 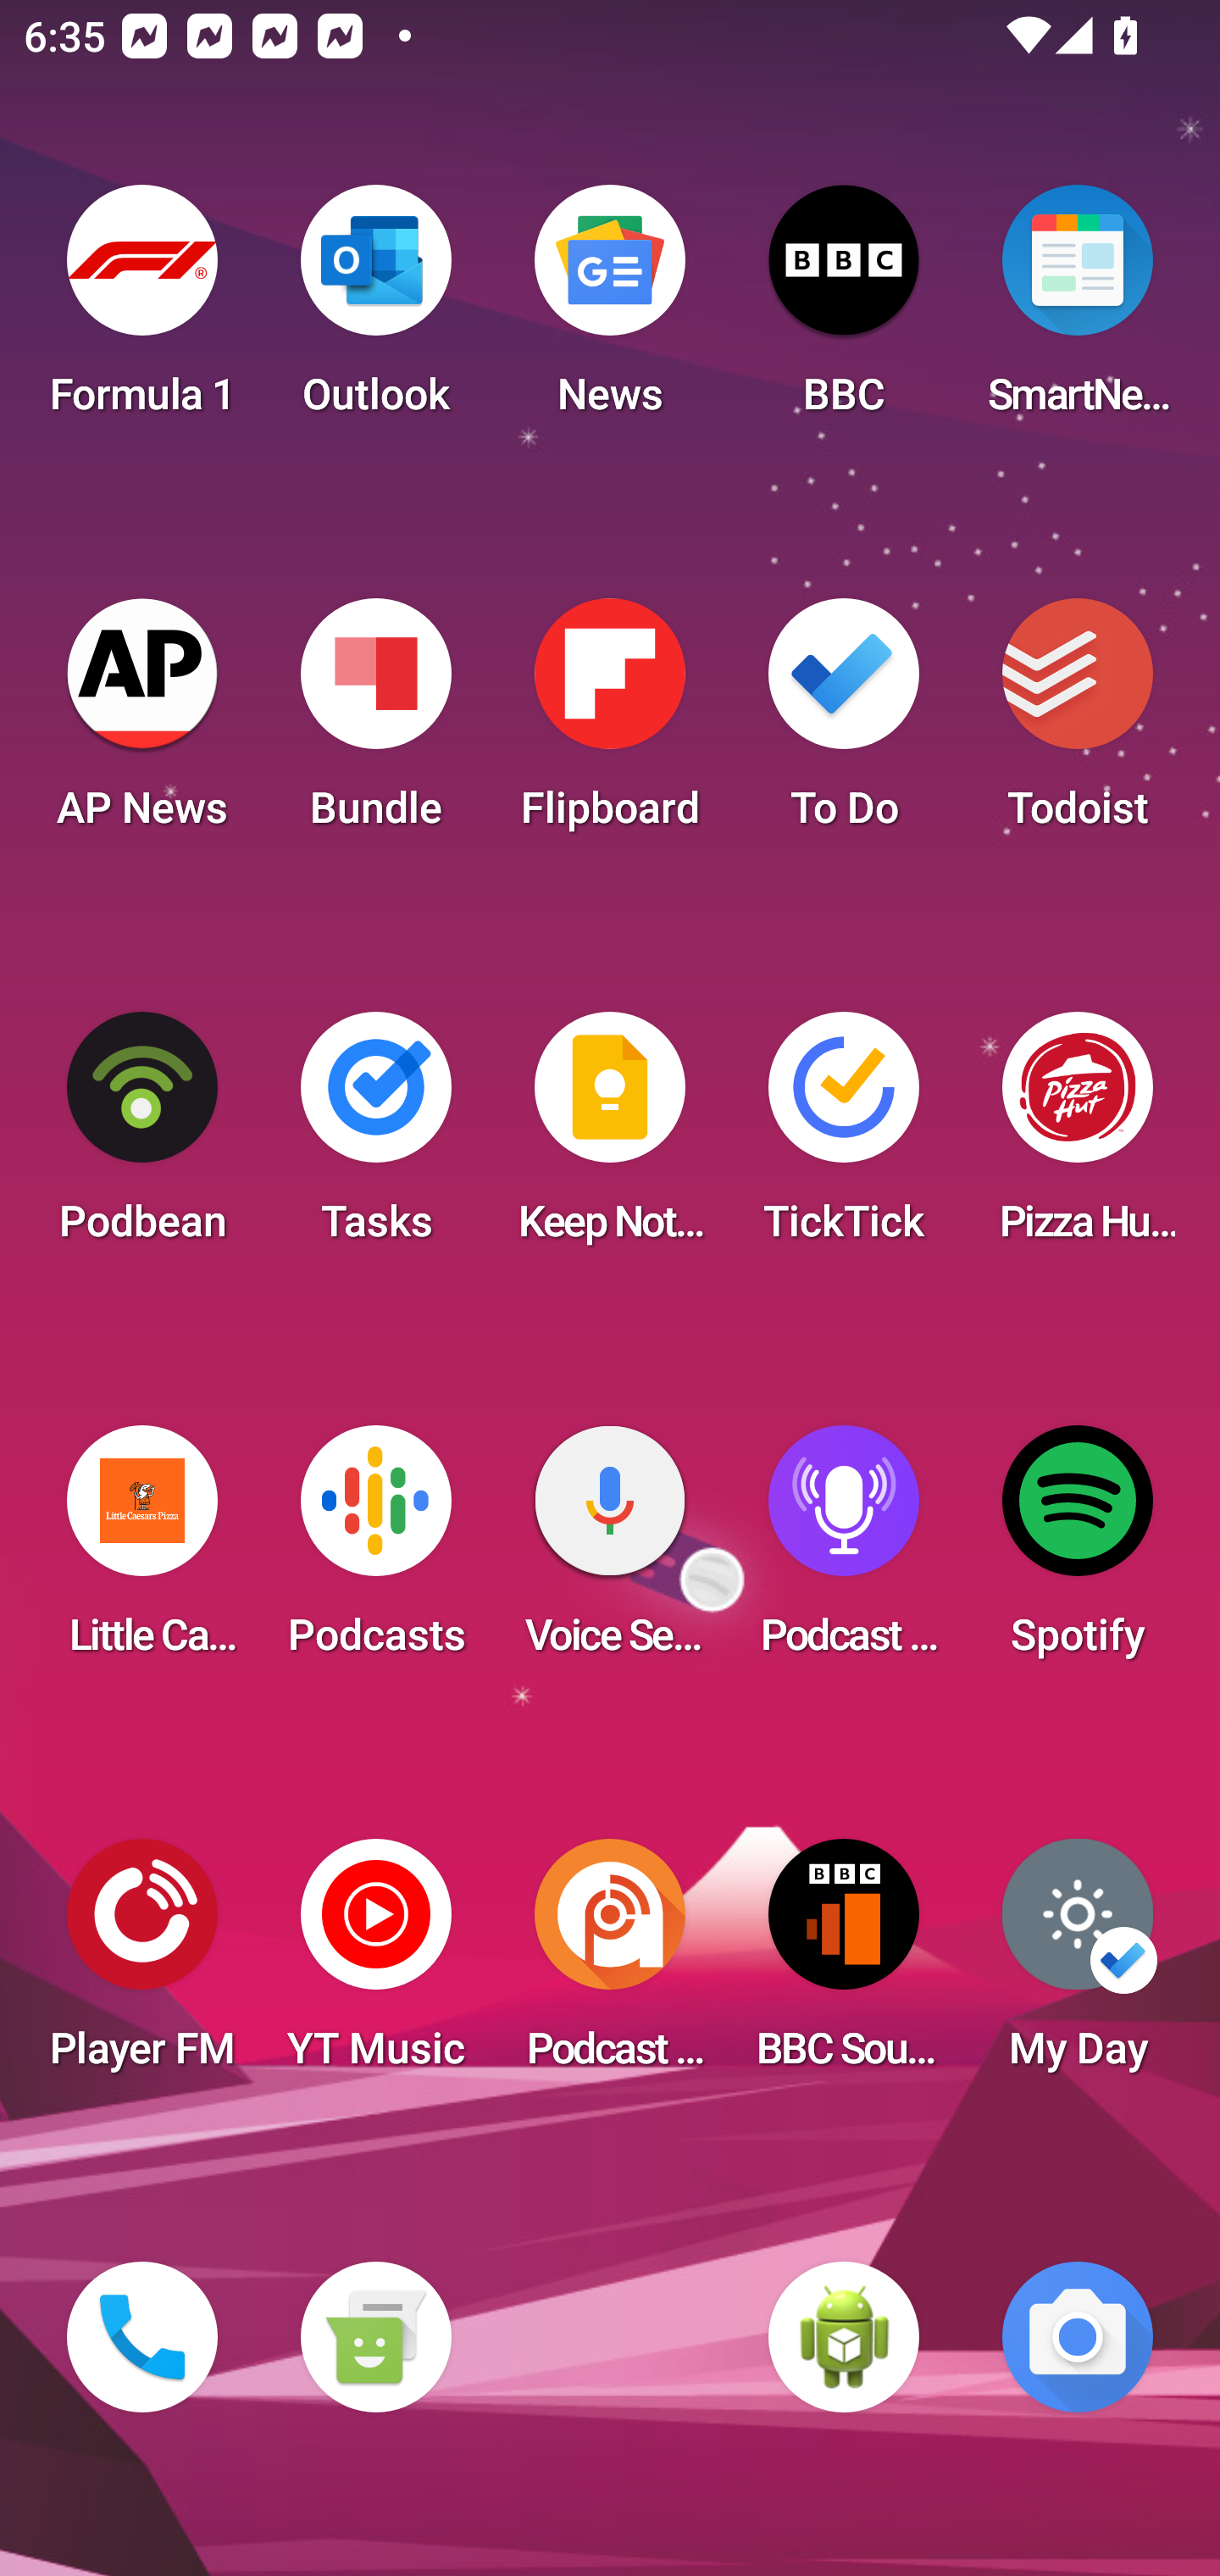 I want to click on WebView Browser Tester, so click(x=844, y=2337).